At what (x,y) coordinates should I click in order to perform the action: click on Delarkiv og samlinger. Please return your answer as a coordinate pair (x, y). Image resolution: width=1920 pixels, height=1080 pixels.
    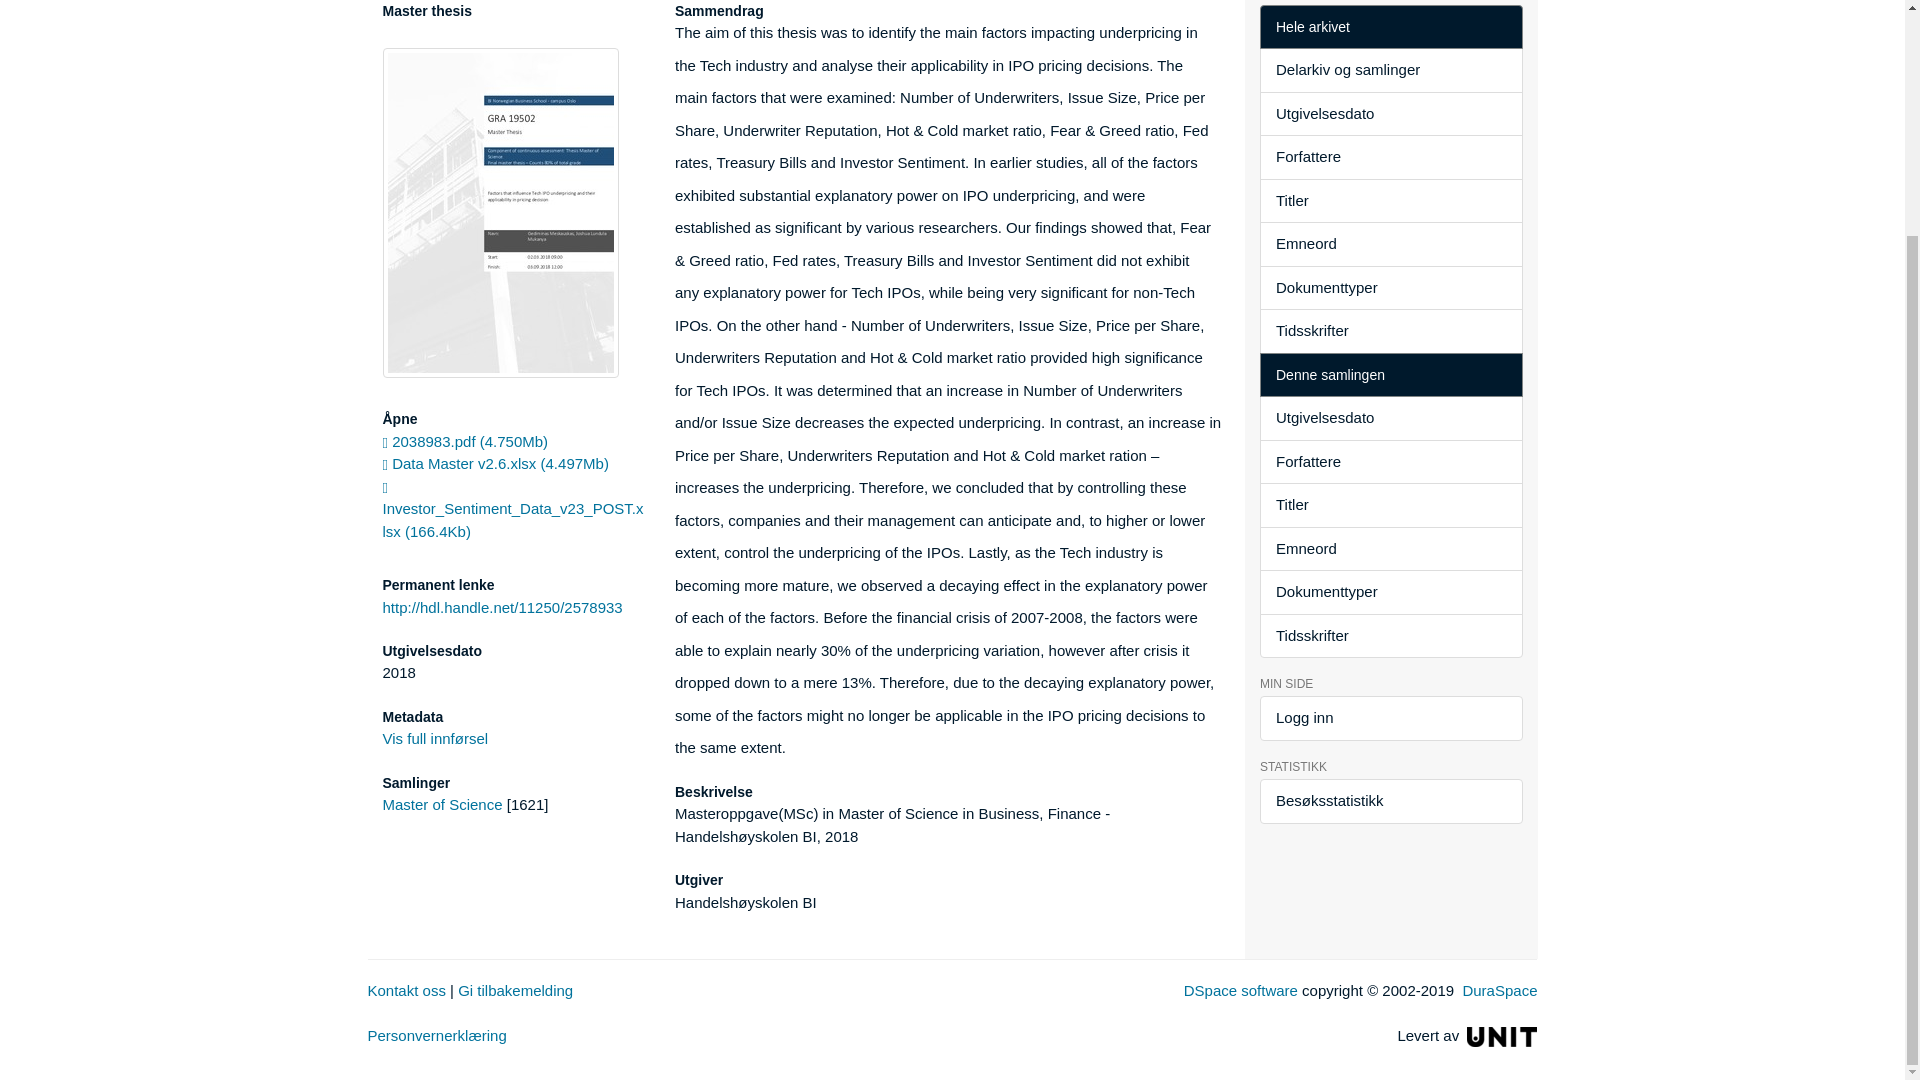
    Looking at the image, I should click on (1390, 70).